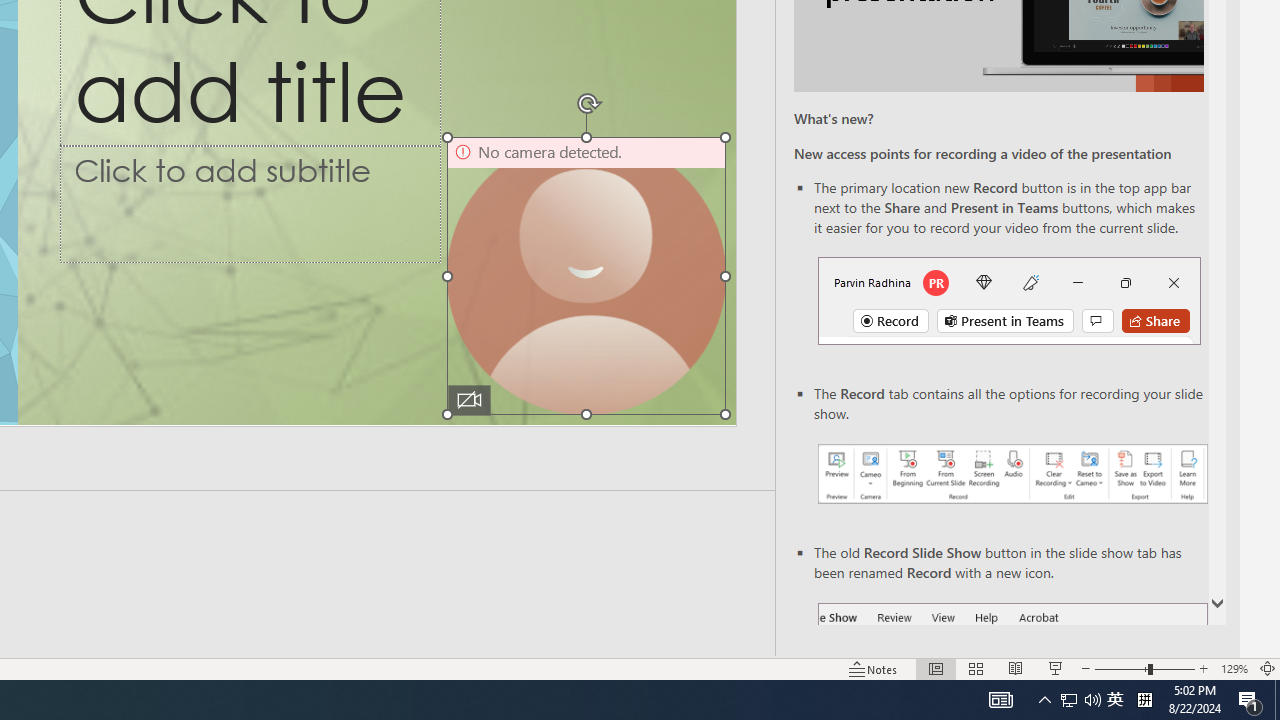 The image size is (1280, 720). What do you see at coordinates (586, 276) in the screenshot?
I see `Camera 9, No camera detected.` at bounding box center [586, 276].